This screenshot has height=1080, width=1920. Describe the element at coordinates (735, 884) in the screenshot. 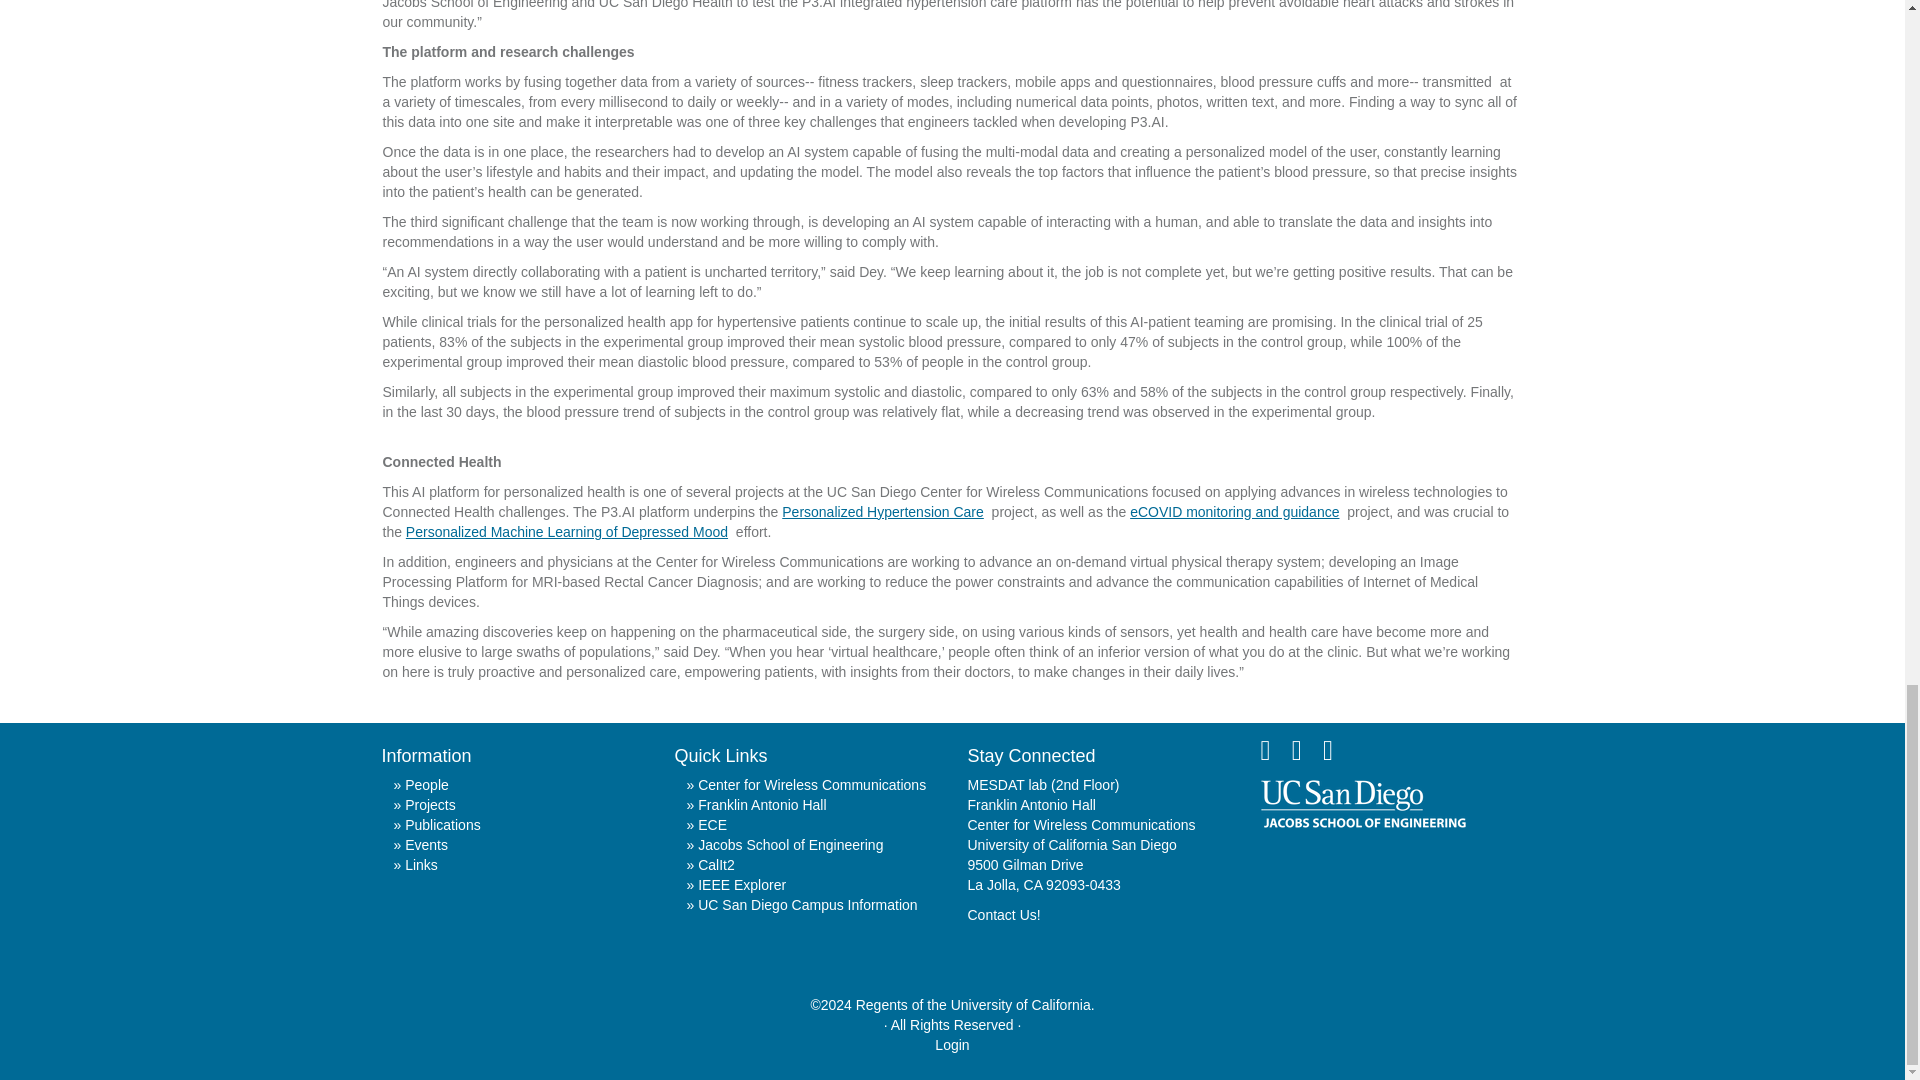

I see `IEEE Explorer` at that location.